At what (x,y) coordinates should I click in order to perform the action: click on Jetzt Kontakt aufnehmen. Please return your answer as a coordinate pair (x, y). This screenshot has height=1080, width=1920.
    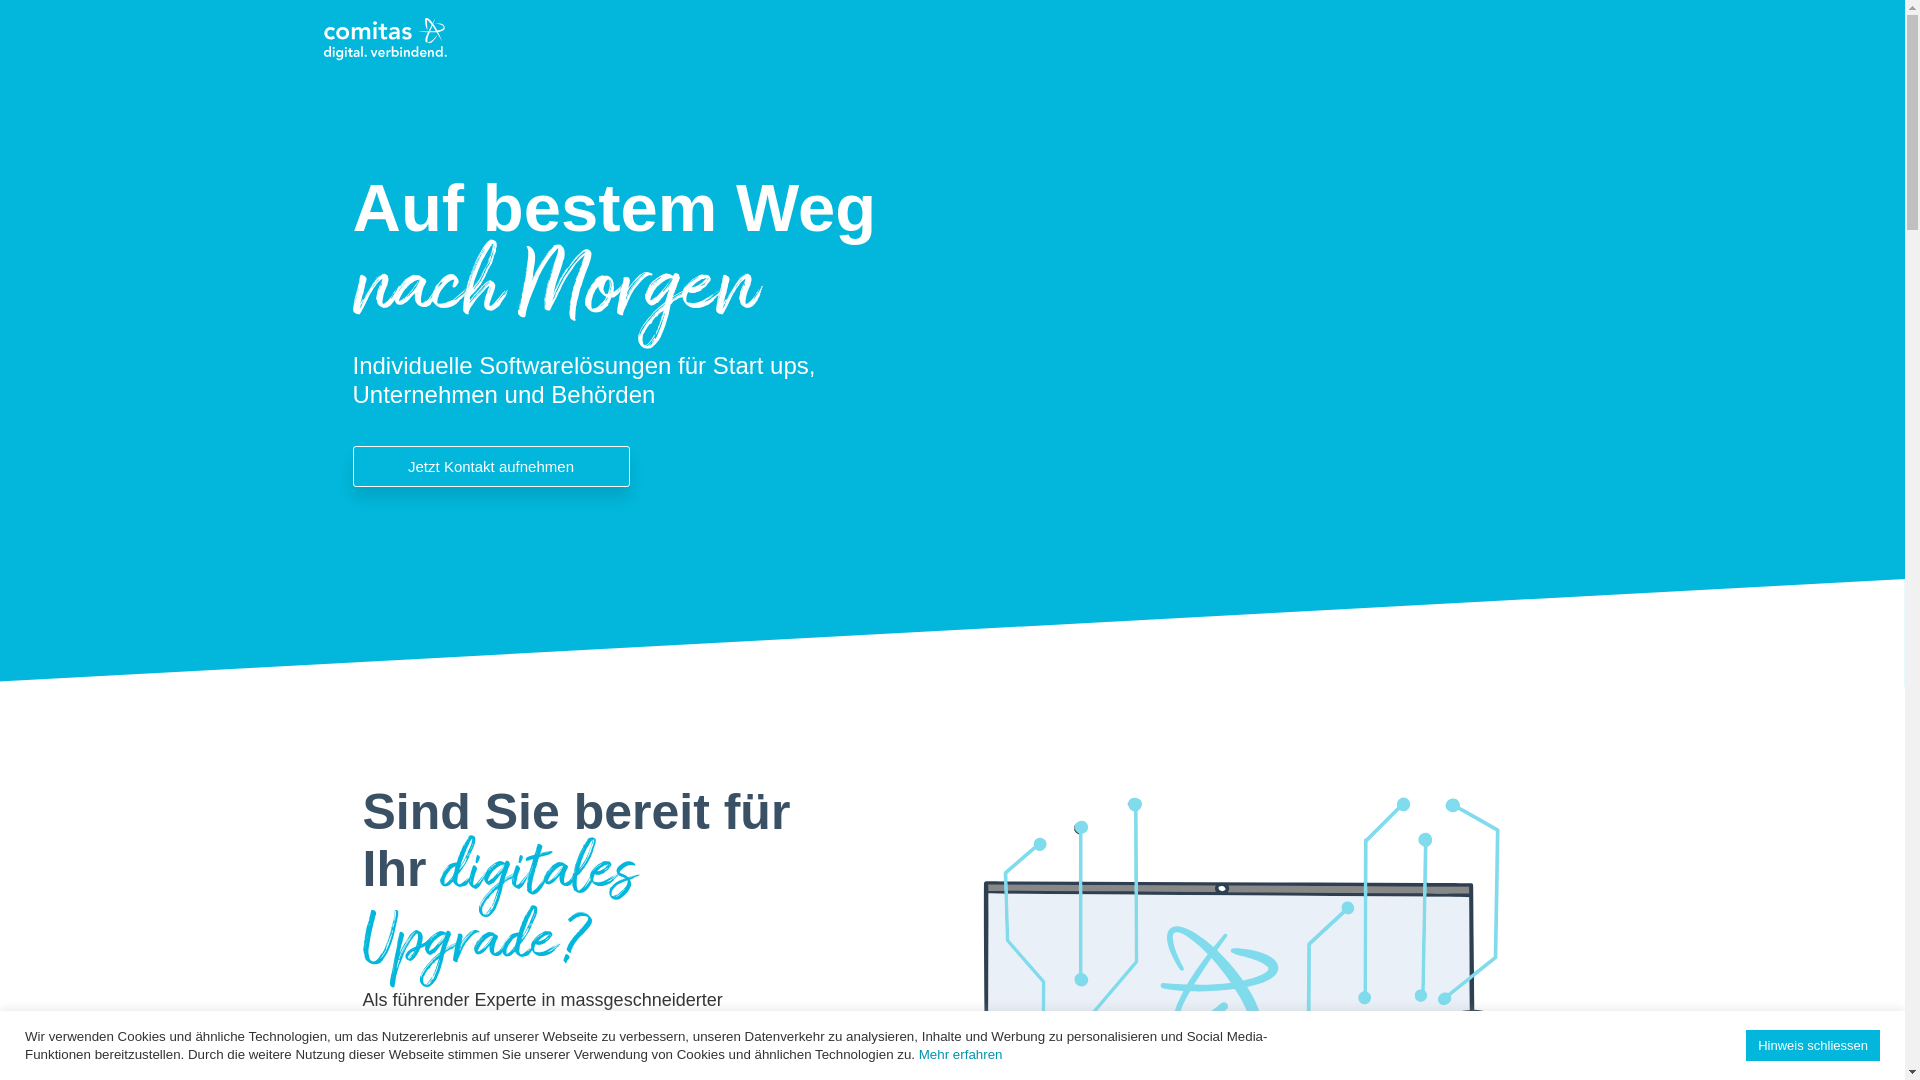
    Looking at the image, I should click on (490, 466).